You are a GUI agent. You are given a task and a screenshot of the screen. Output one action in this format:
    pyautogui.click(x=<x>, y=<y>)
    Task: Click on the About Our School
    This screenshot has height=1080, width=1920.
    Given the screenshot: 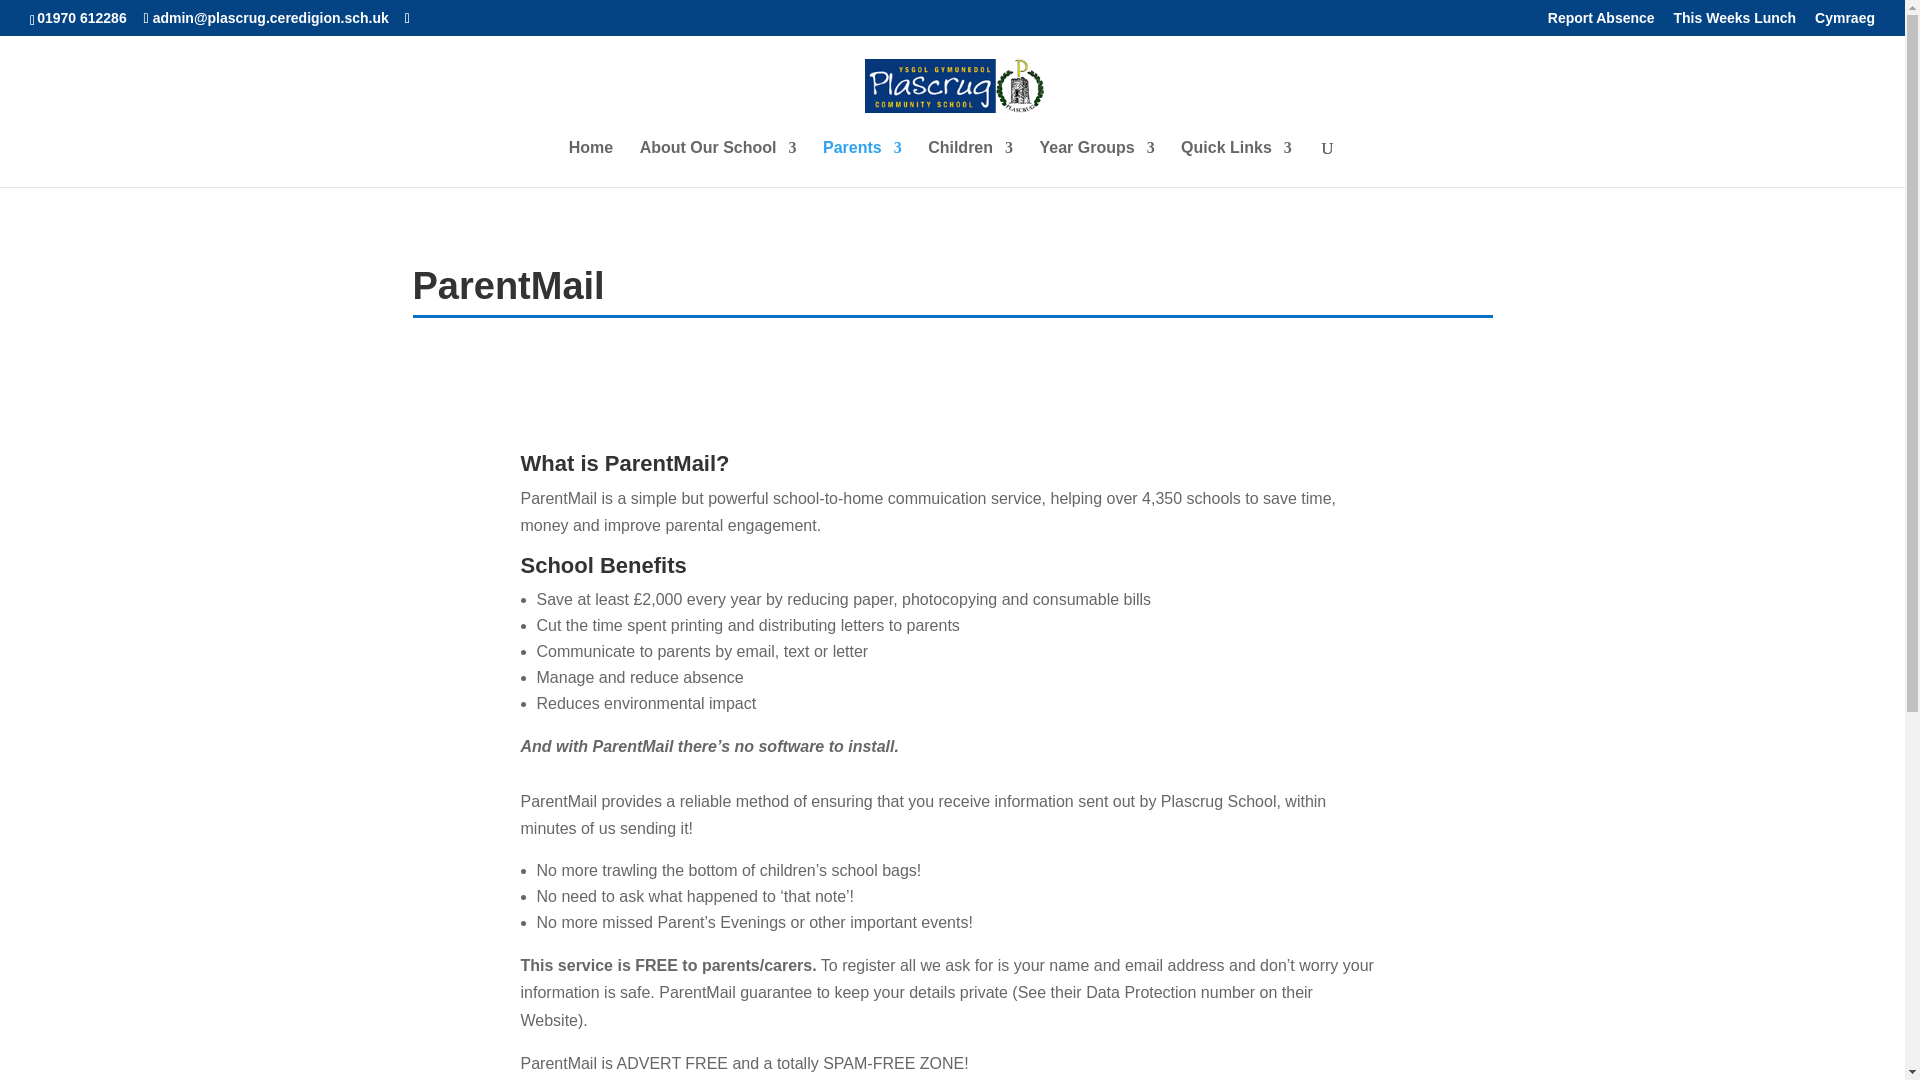 What is the action you would take?
    pyautogui.click(x=718, y=164)
    